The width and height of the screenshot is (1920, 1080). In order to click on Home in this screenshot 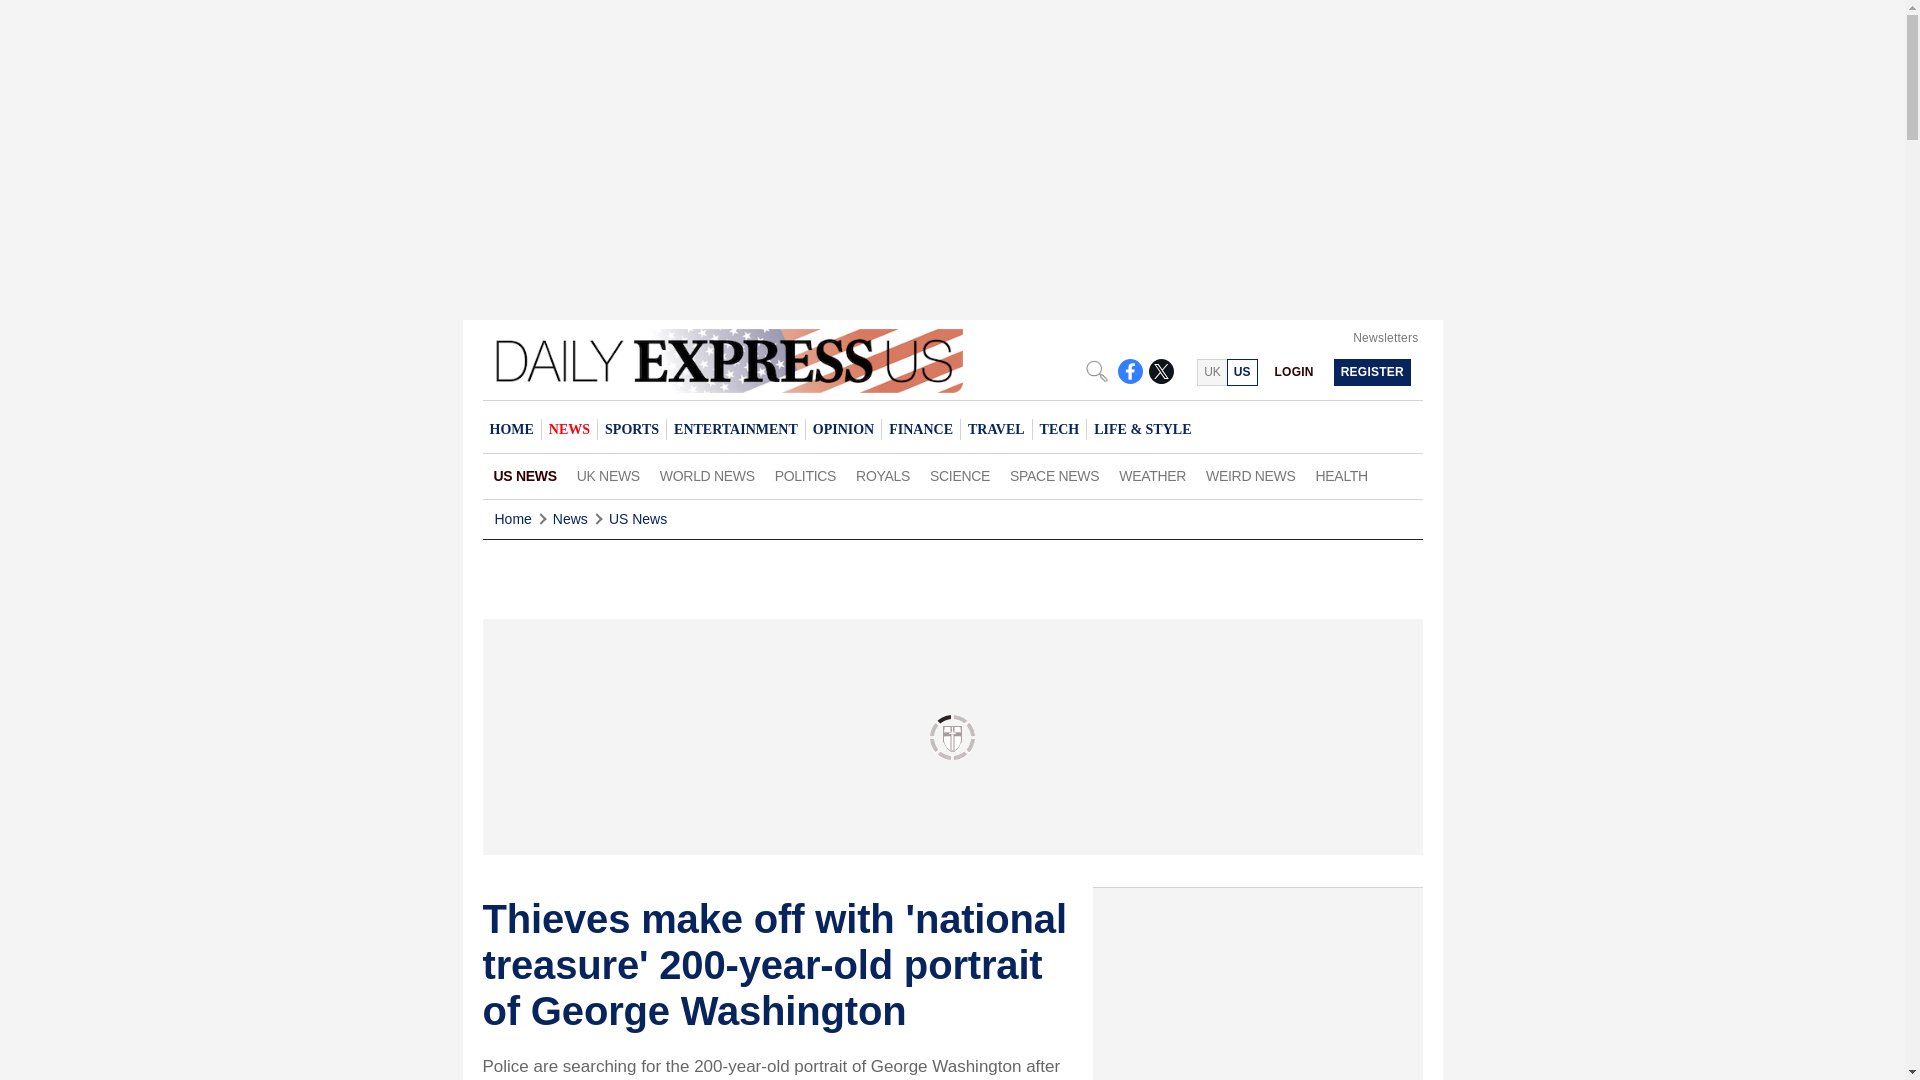, I will do `click(512, 519)`.